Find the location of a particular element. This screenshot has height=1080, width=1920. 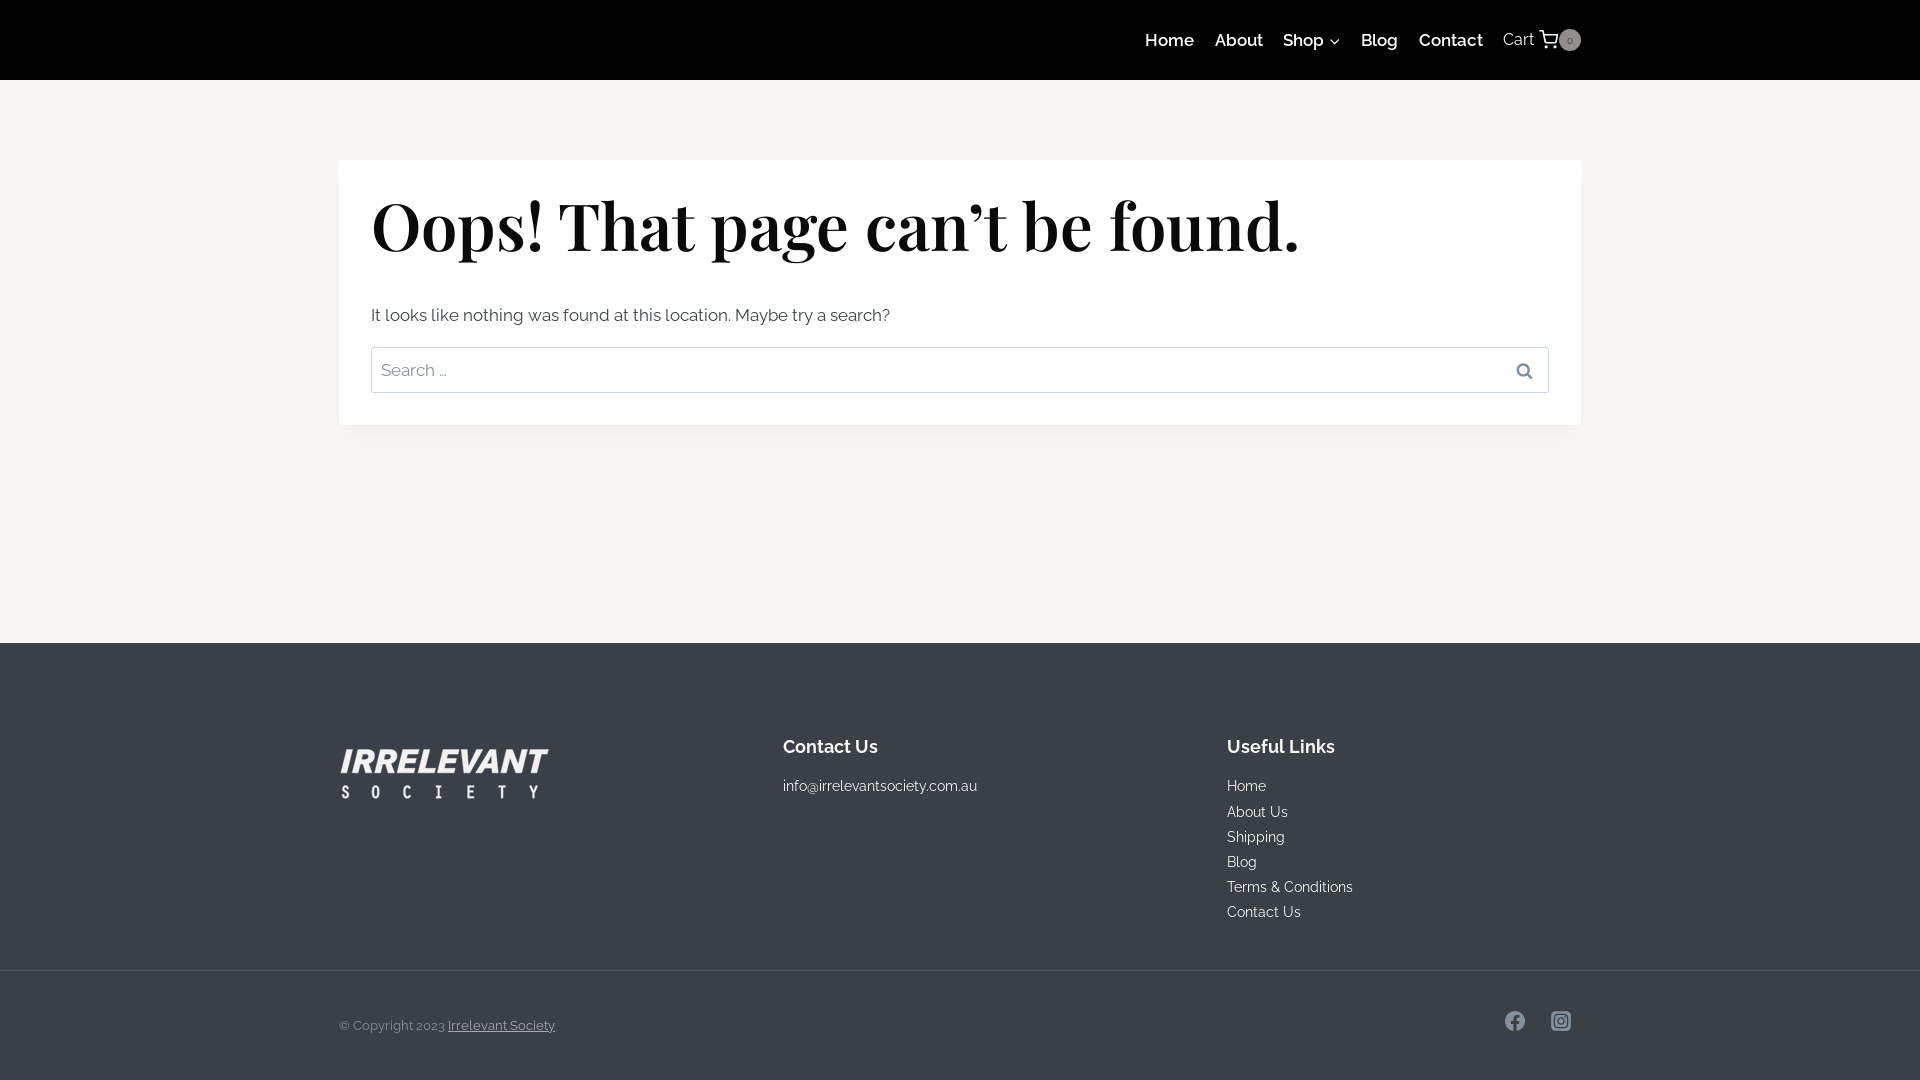

Terms & Conditions is located at coordinates (1290, 887).